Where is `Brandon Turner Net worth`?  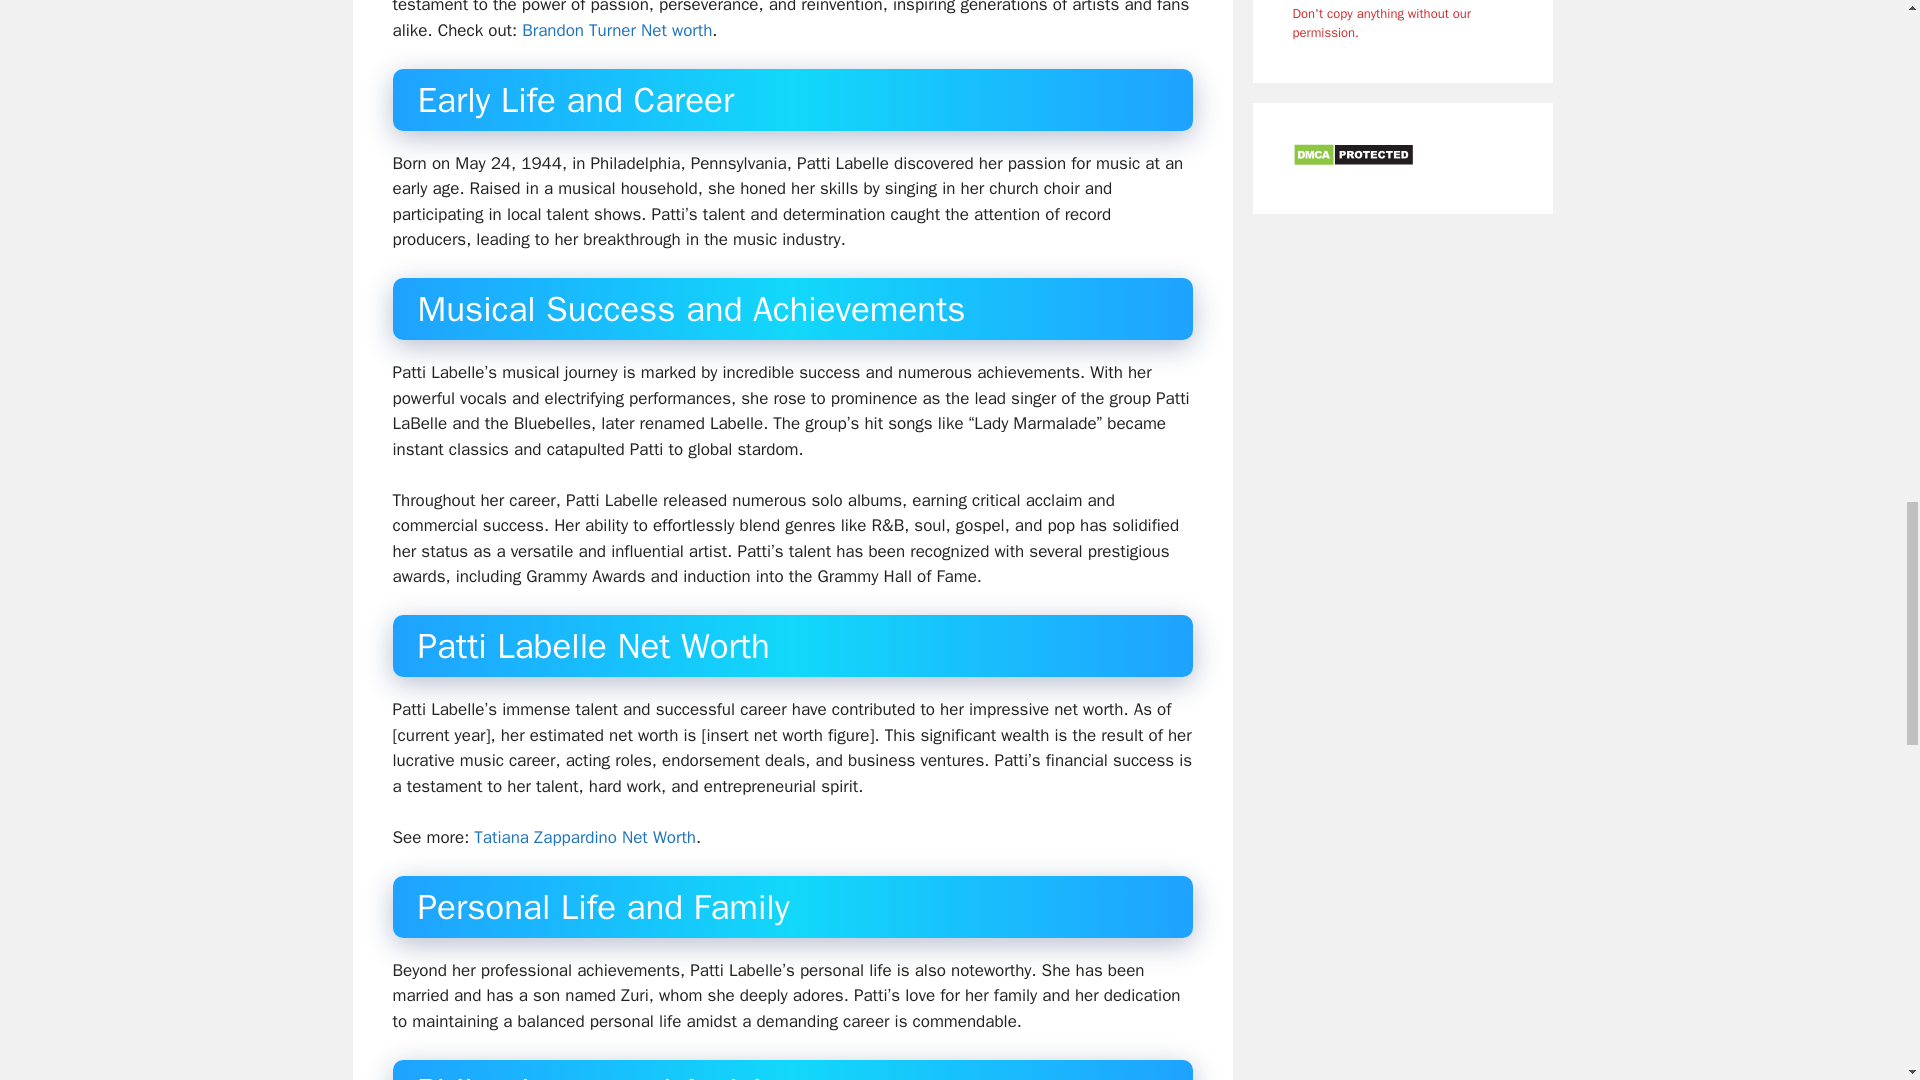
Brandon Turner Net worth is located at coordinates (617, 30).